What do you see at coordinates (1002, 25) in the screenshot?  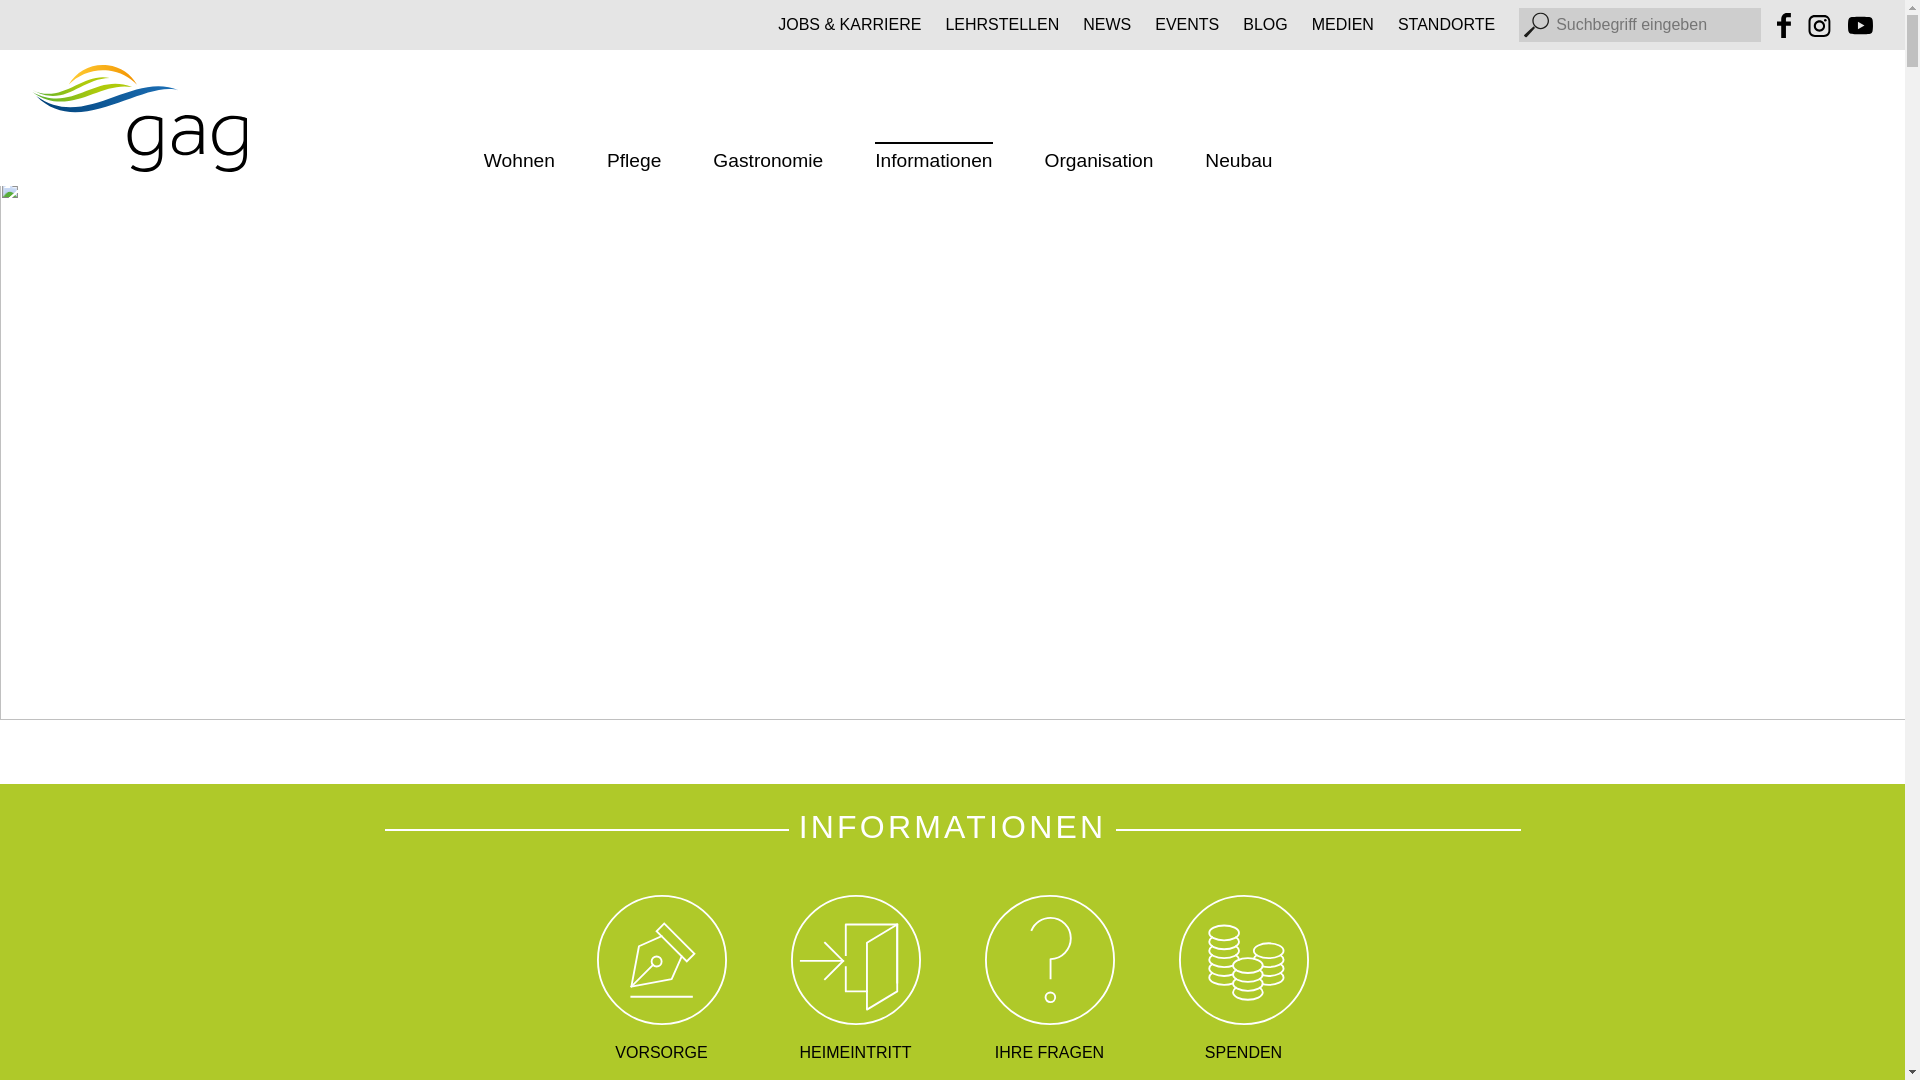 I see `LEHRSTELLEN` at bounding box center [1002, 25].